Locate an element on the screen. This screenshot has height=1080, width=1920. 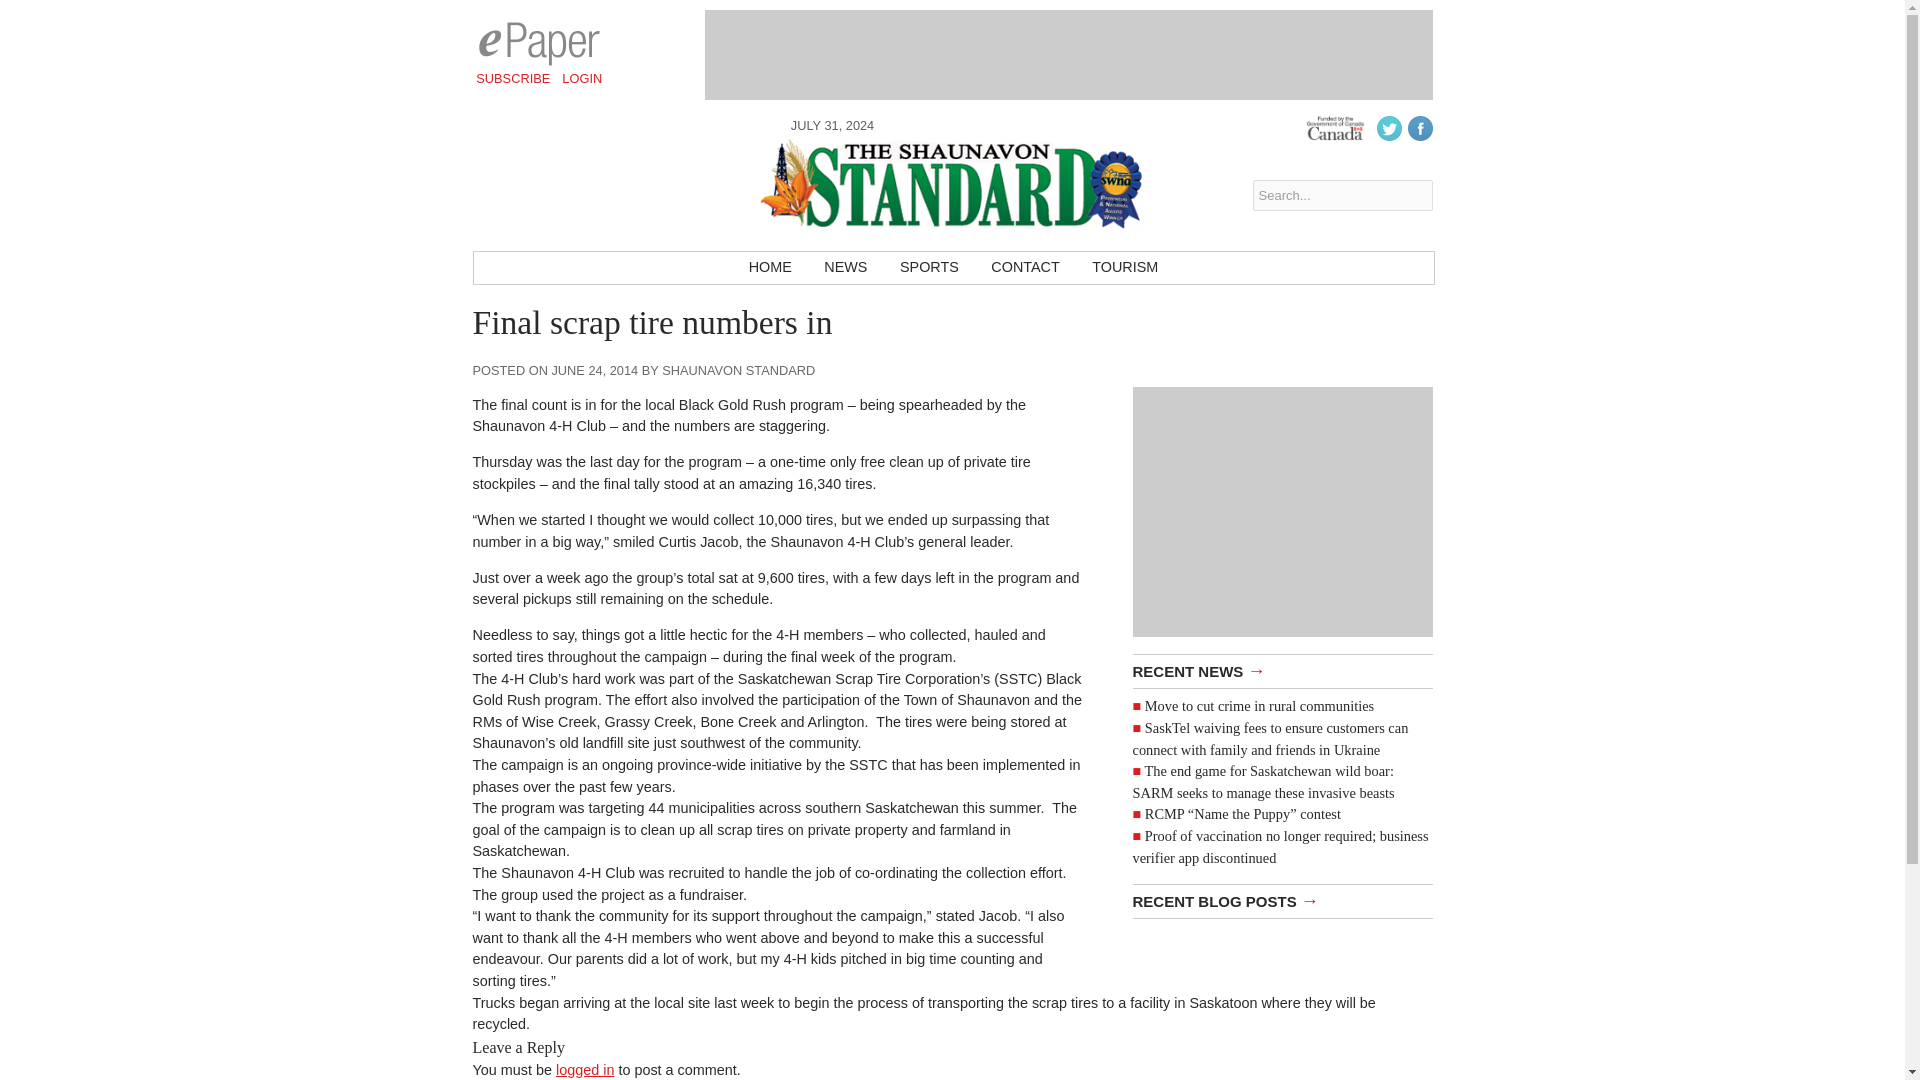
LOGIN is located at coordinates (582, 78).